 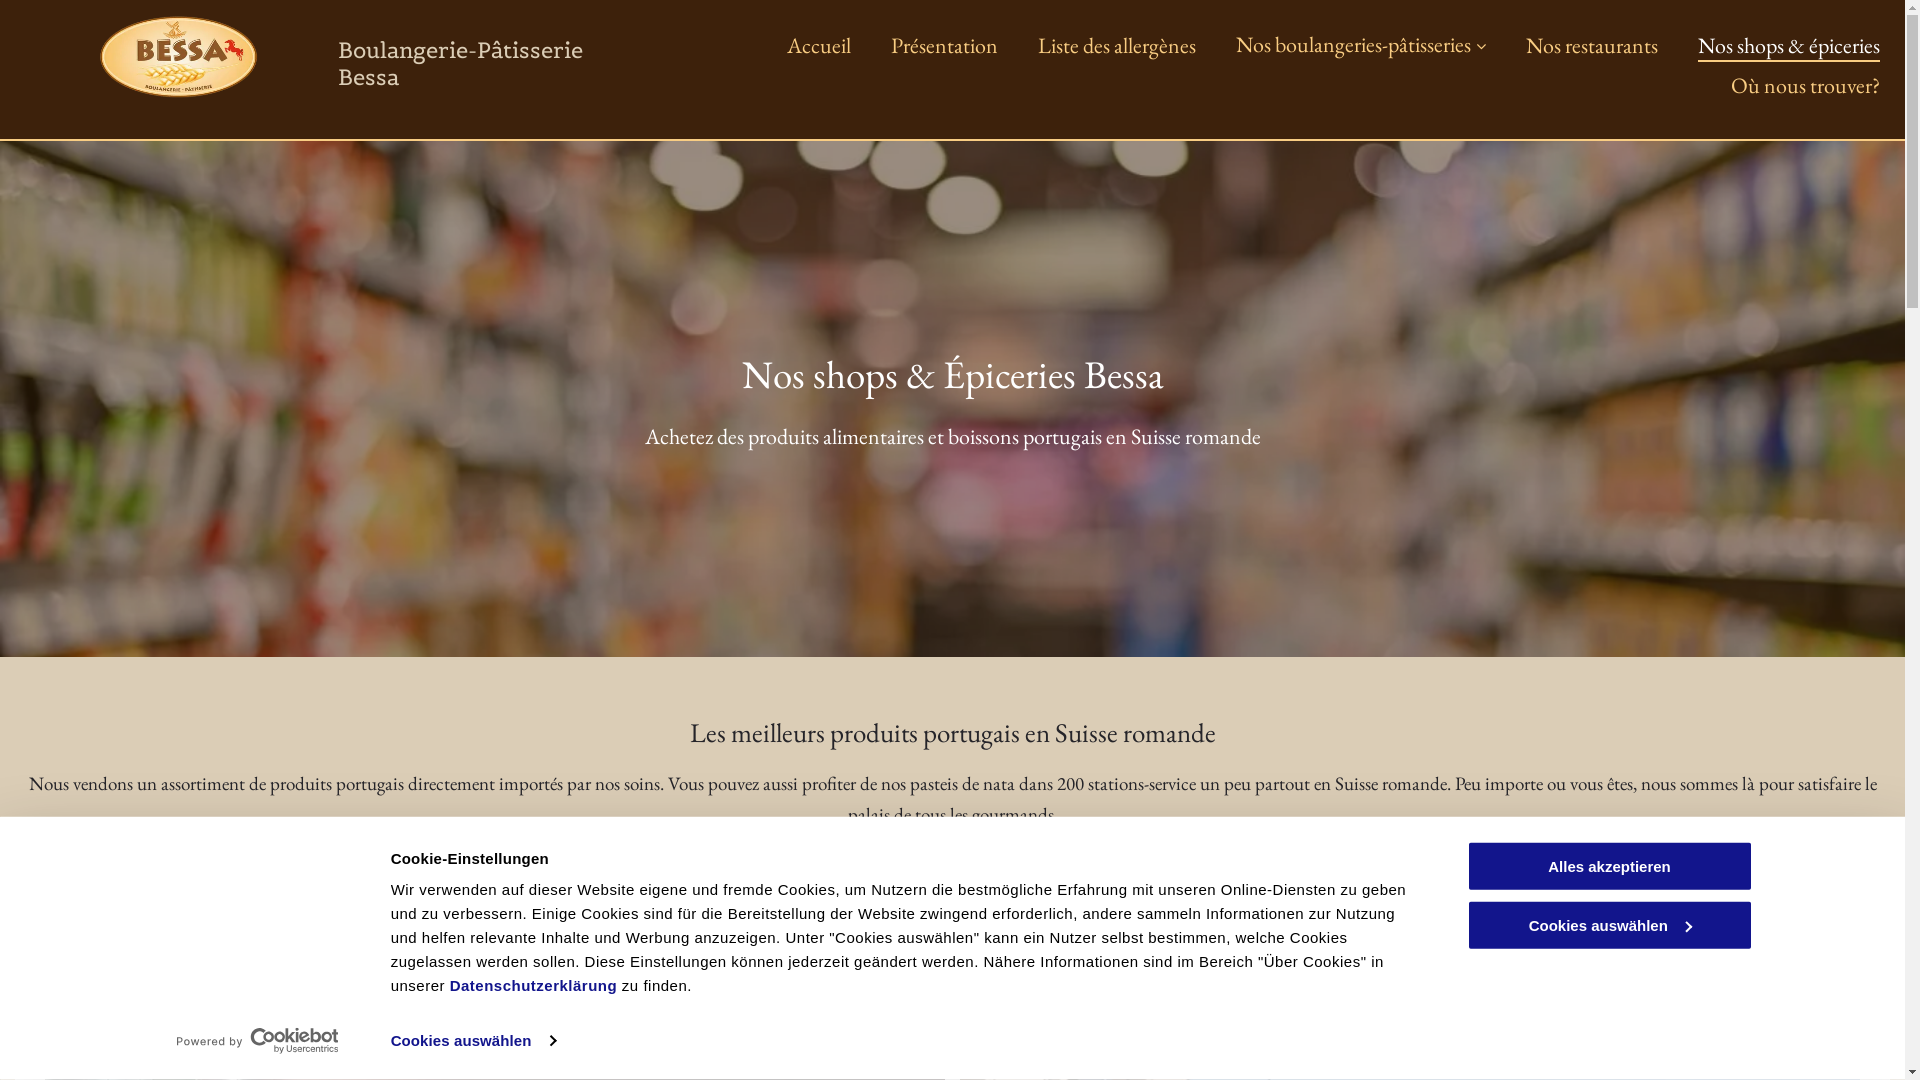 I want to click on Nos restaurants, so click(x=1592, y=48).